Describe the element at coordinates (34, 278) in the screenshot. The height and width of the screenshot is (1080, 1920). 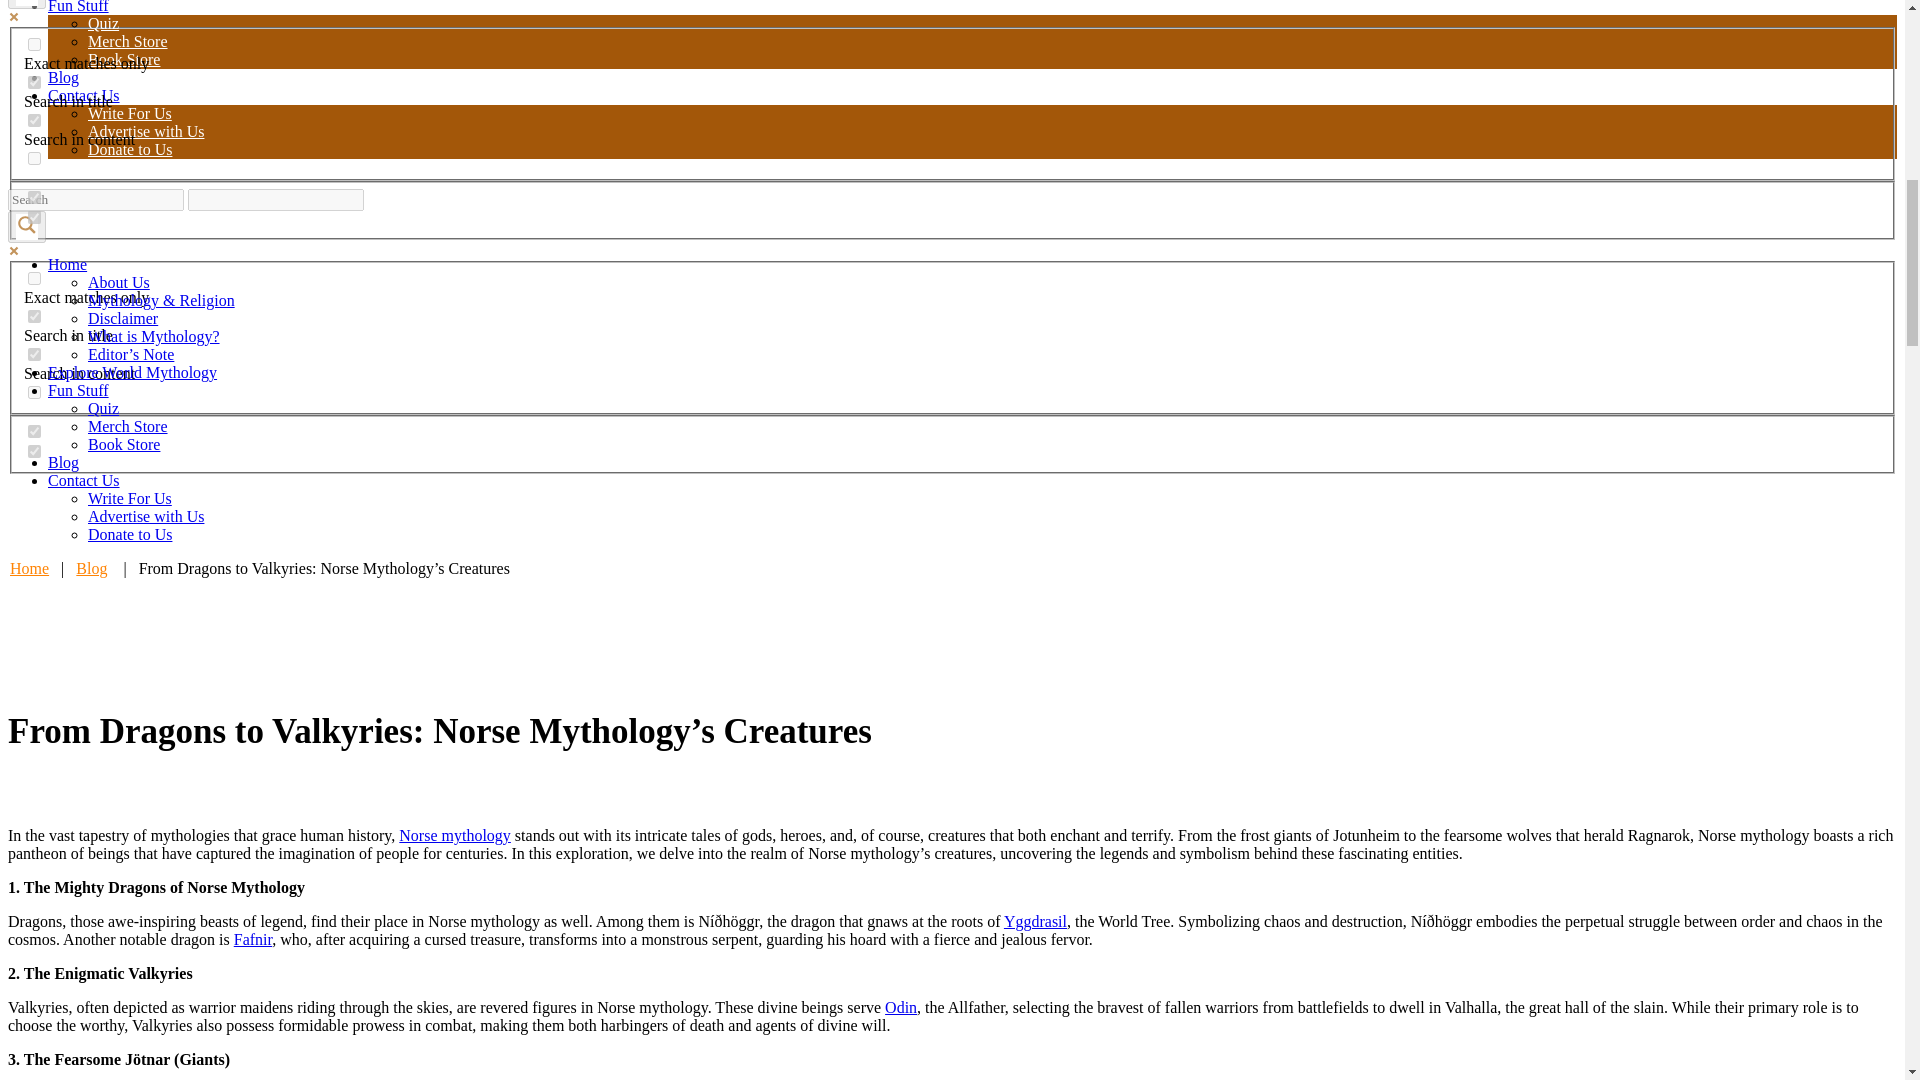
I see `exact` at that location.